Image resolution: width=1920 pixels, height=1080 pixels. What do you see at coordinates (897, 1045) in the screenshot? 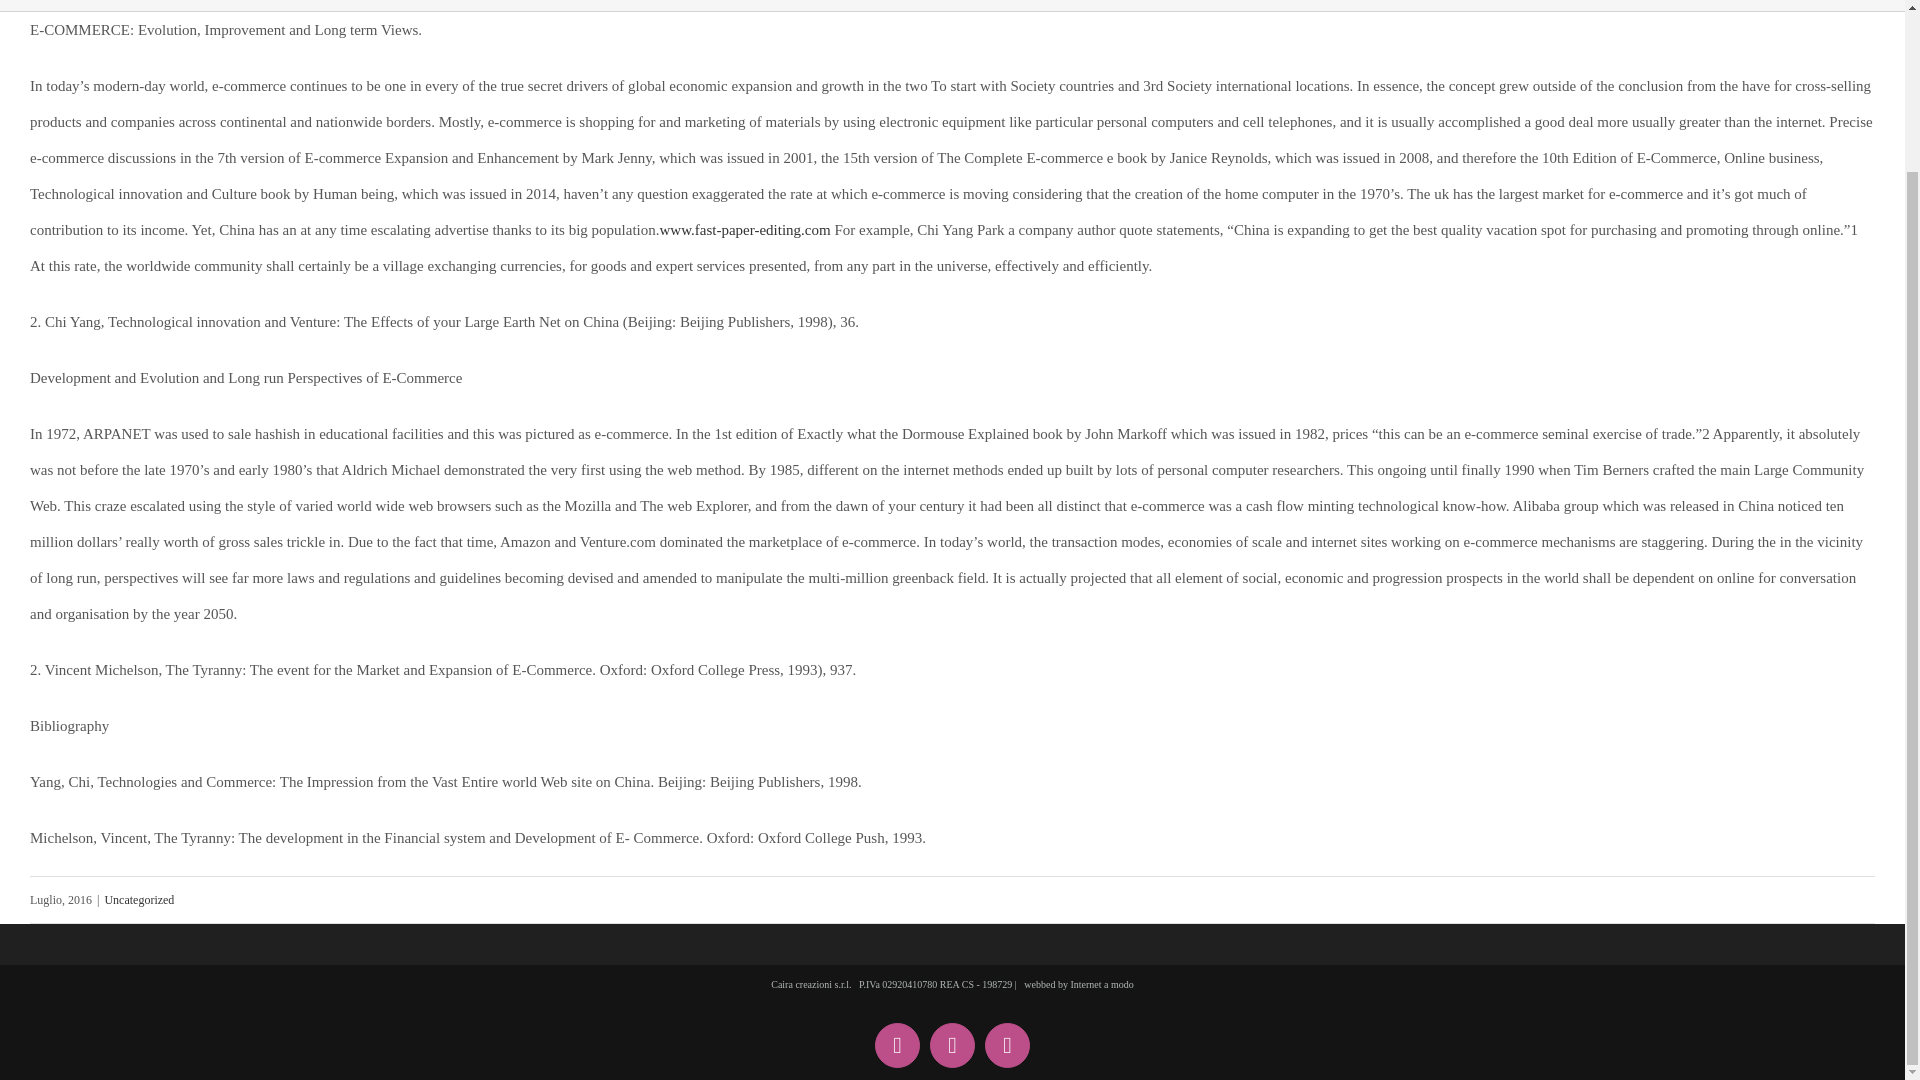
I see `Facebook` at bounding box center [897, 1045].